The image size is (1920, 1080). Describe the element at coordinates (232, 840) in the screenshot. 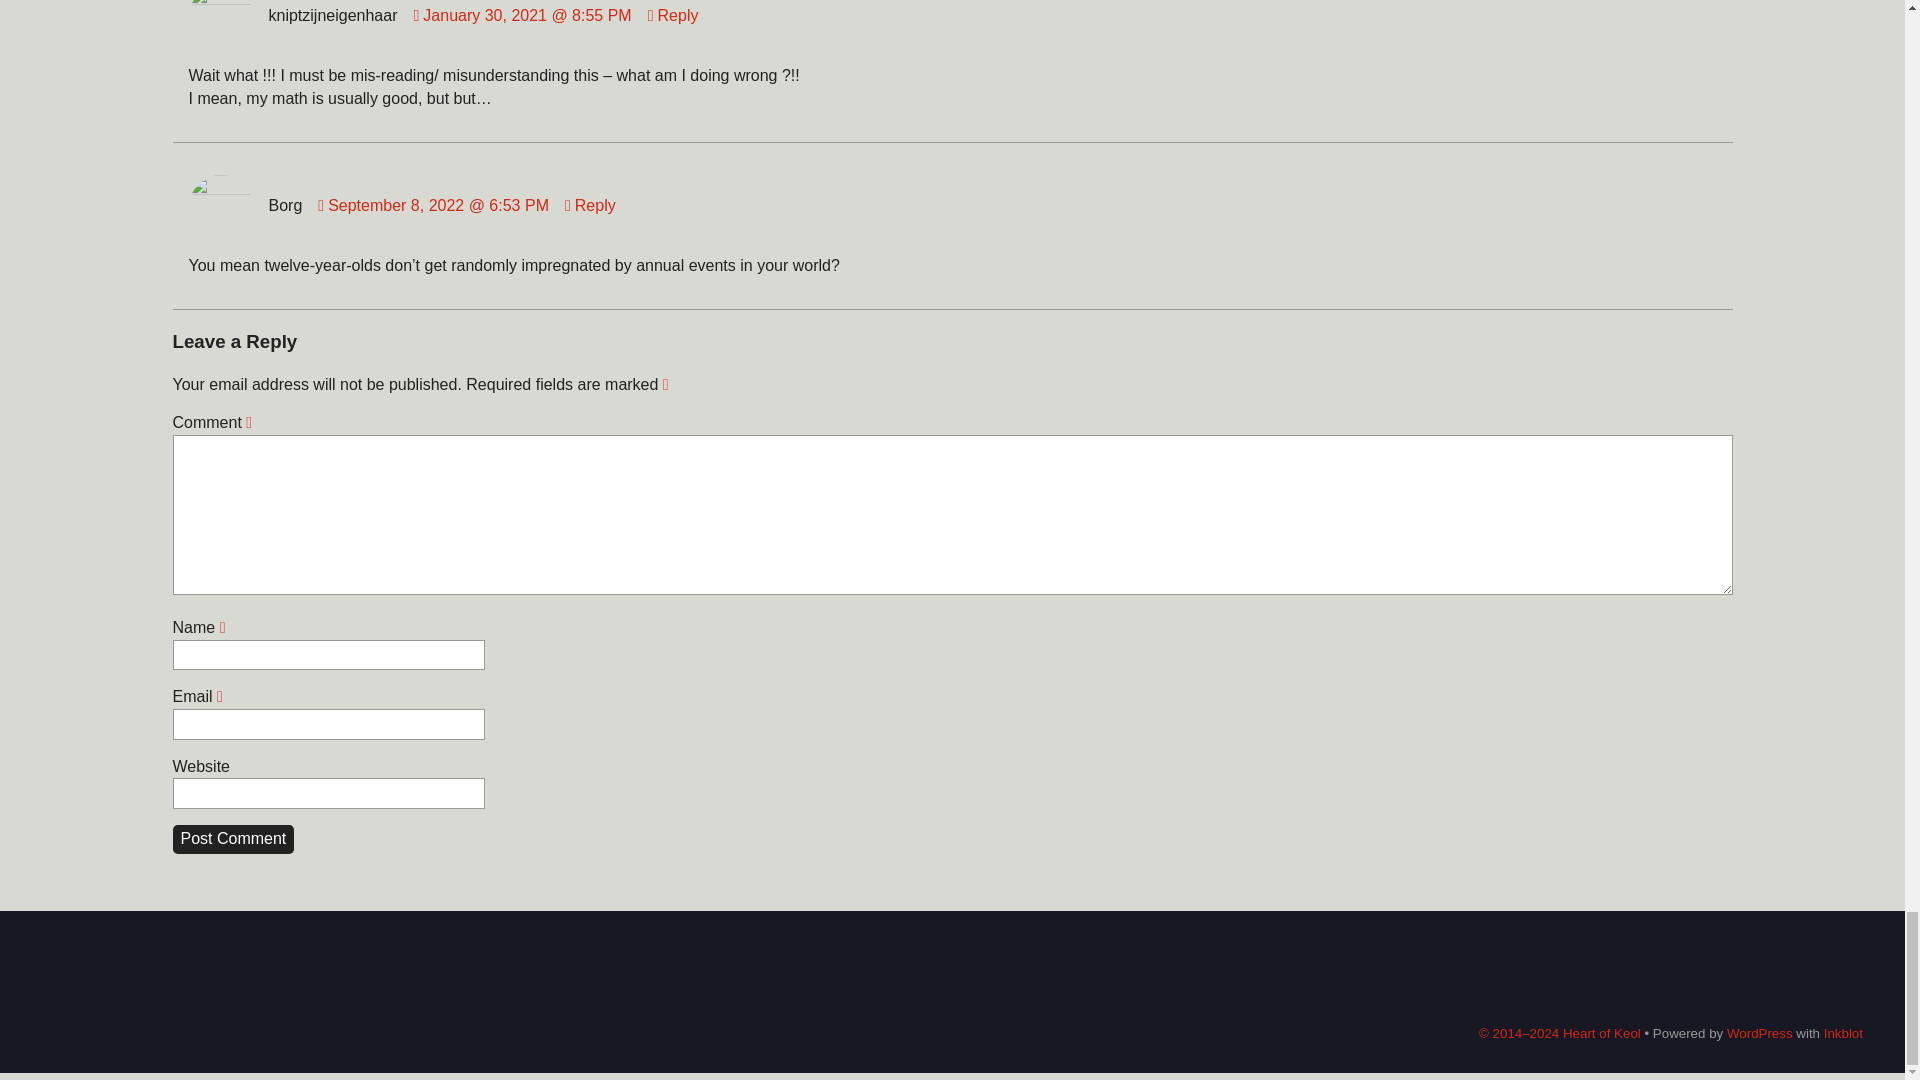

I see `Post Comment` at that location.